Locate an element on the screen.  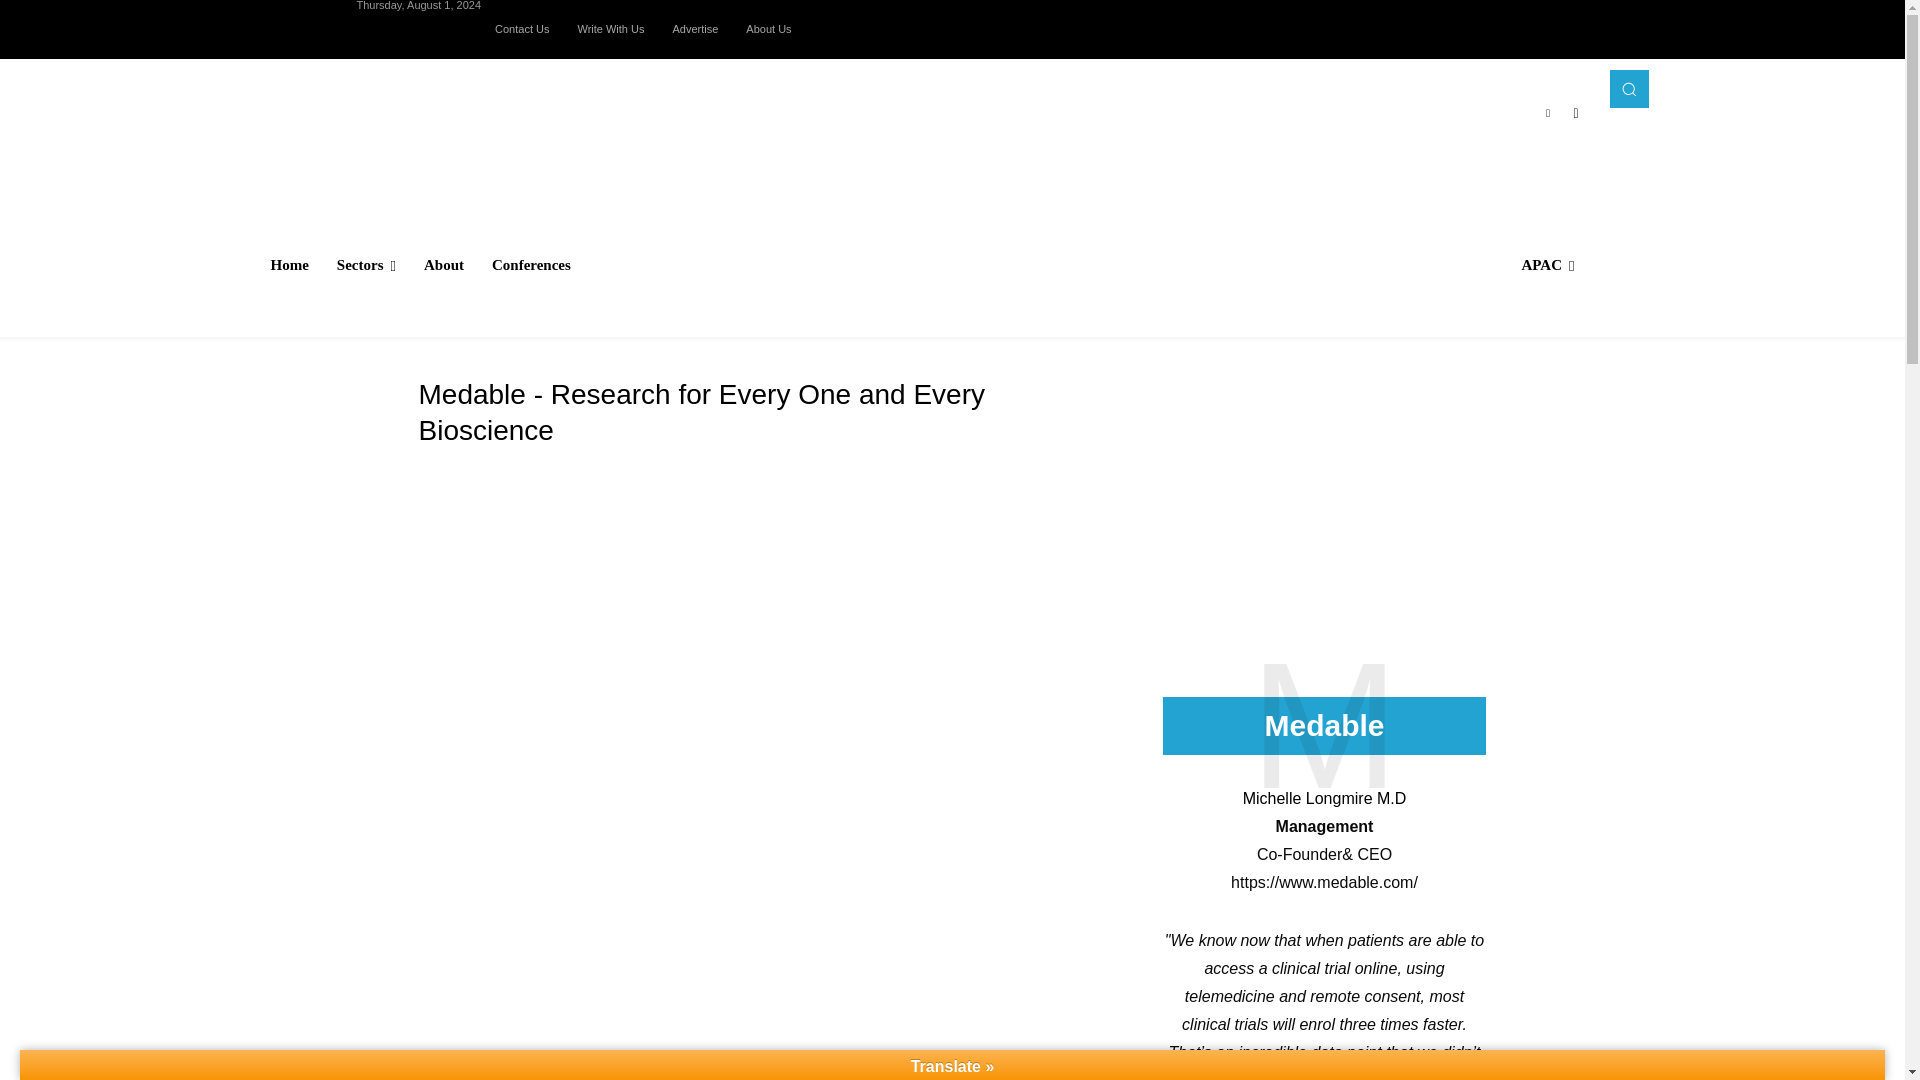
About is located at coordinates (444, 264).